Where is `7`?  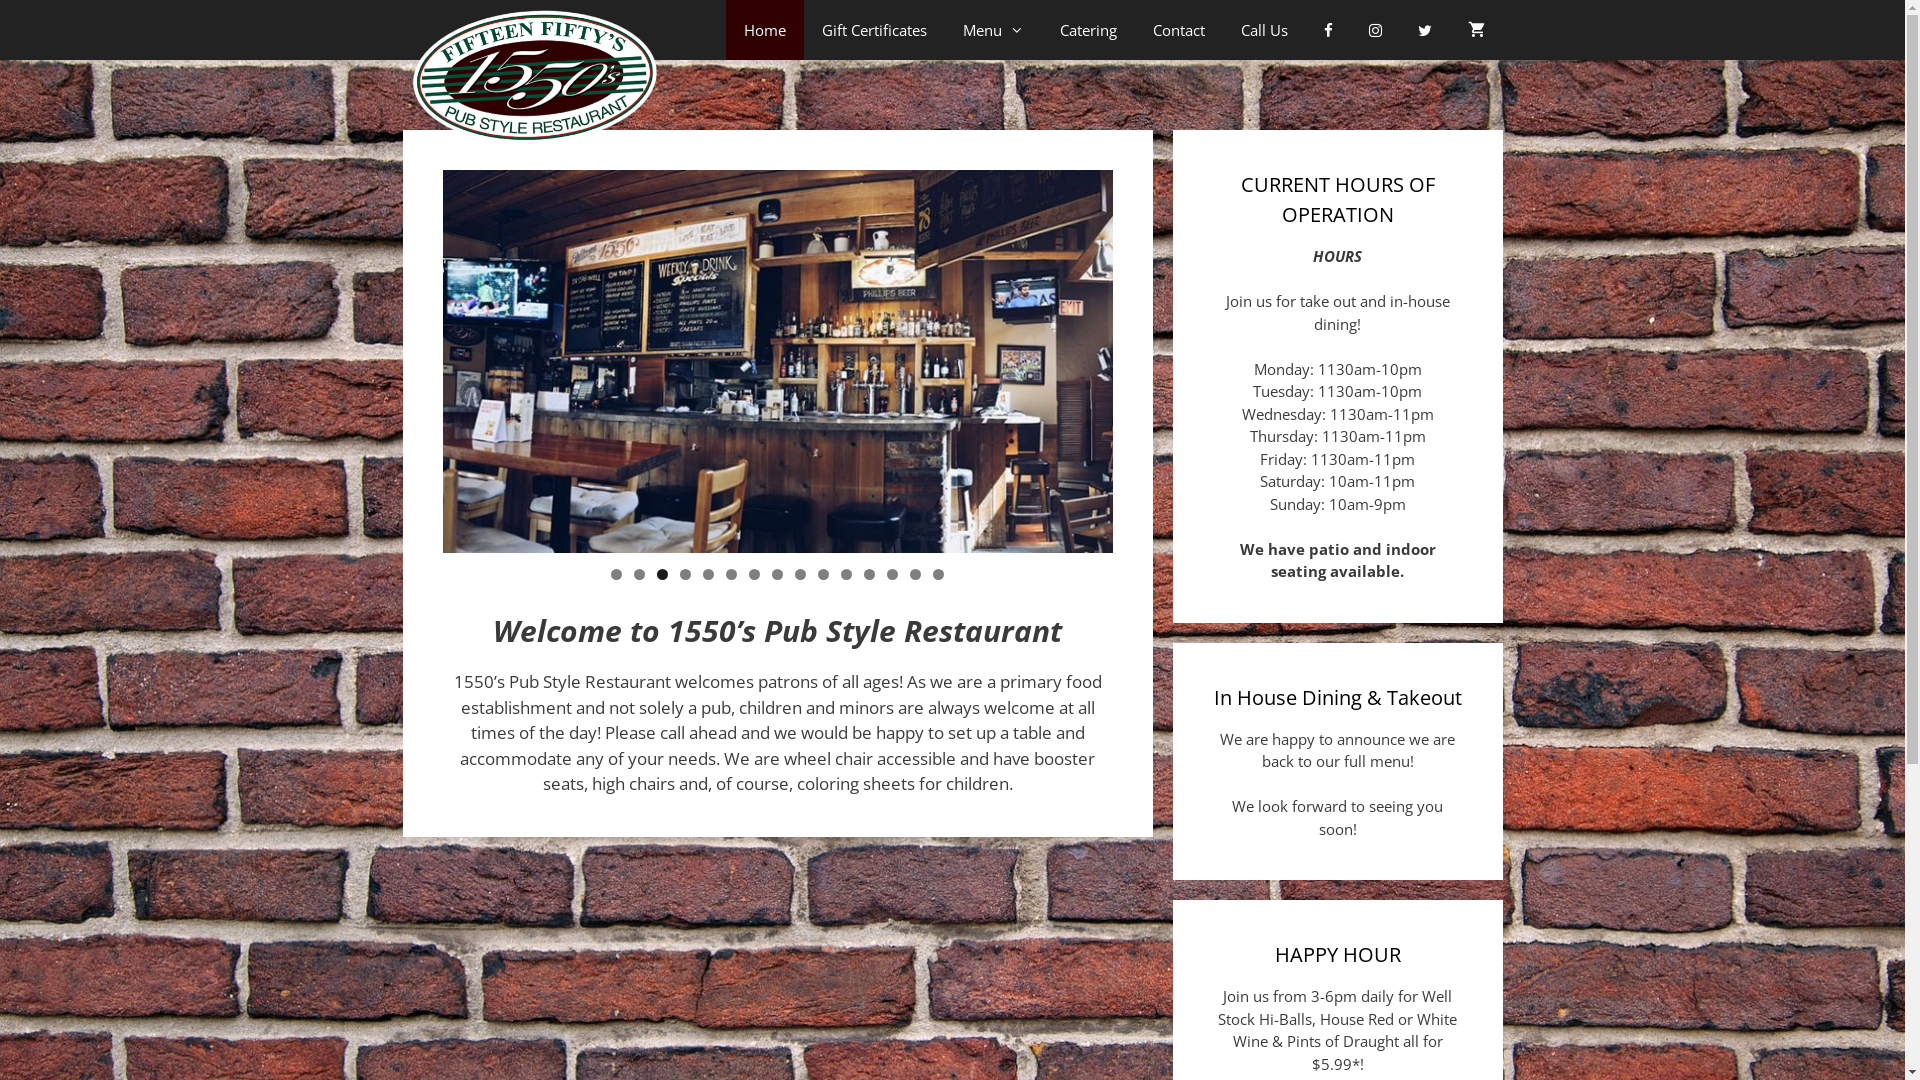 7 is located at coordinates (754, 574).